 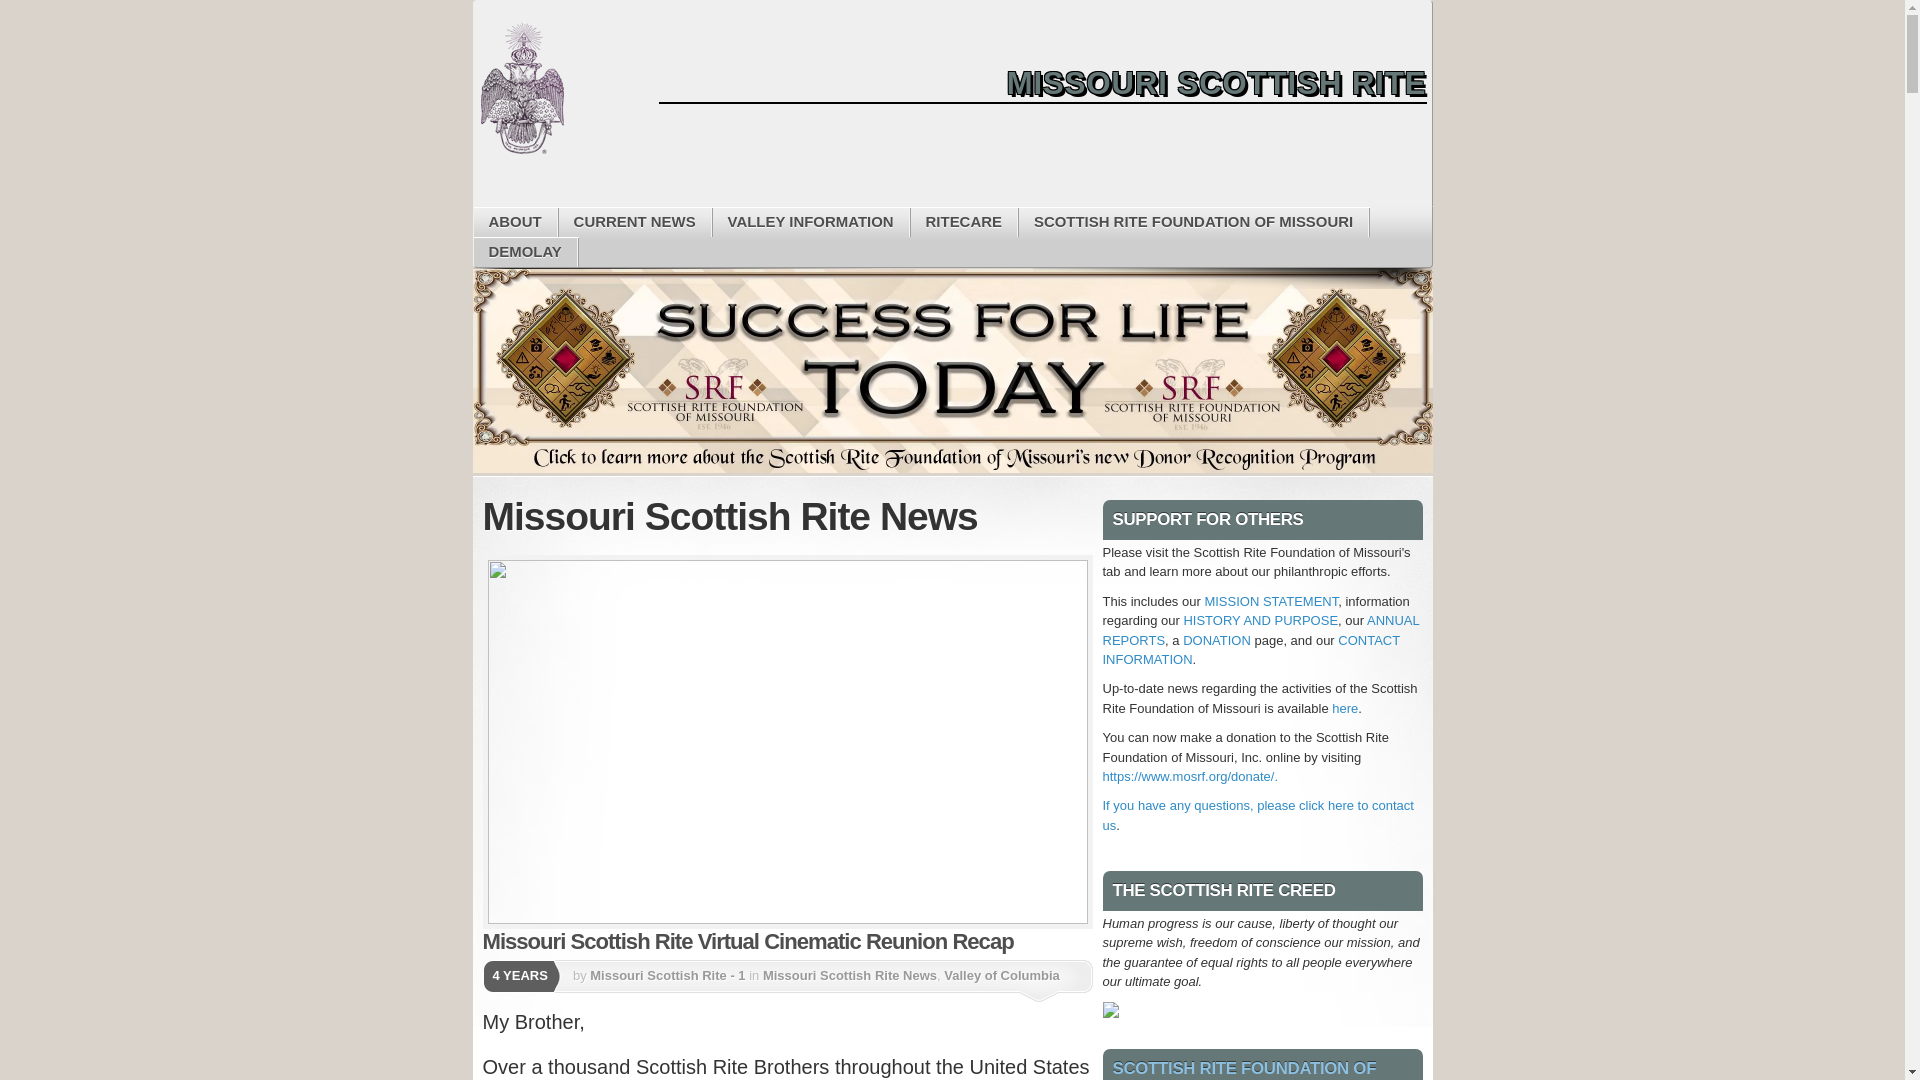 What do you see at coordinates (634, 222) in the screenshot?
I see `CURRENT NEWS` at bounding box center [634, 222].